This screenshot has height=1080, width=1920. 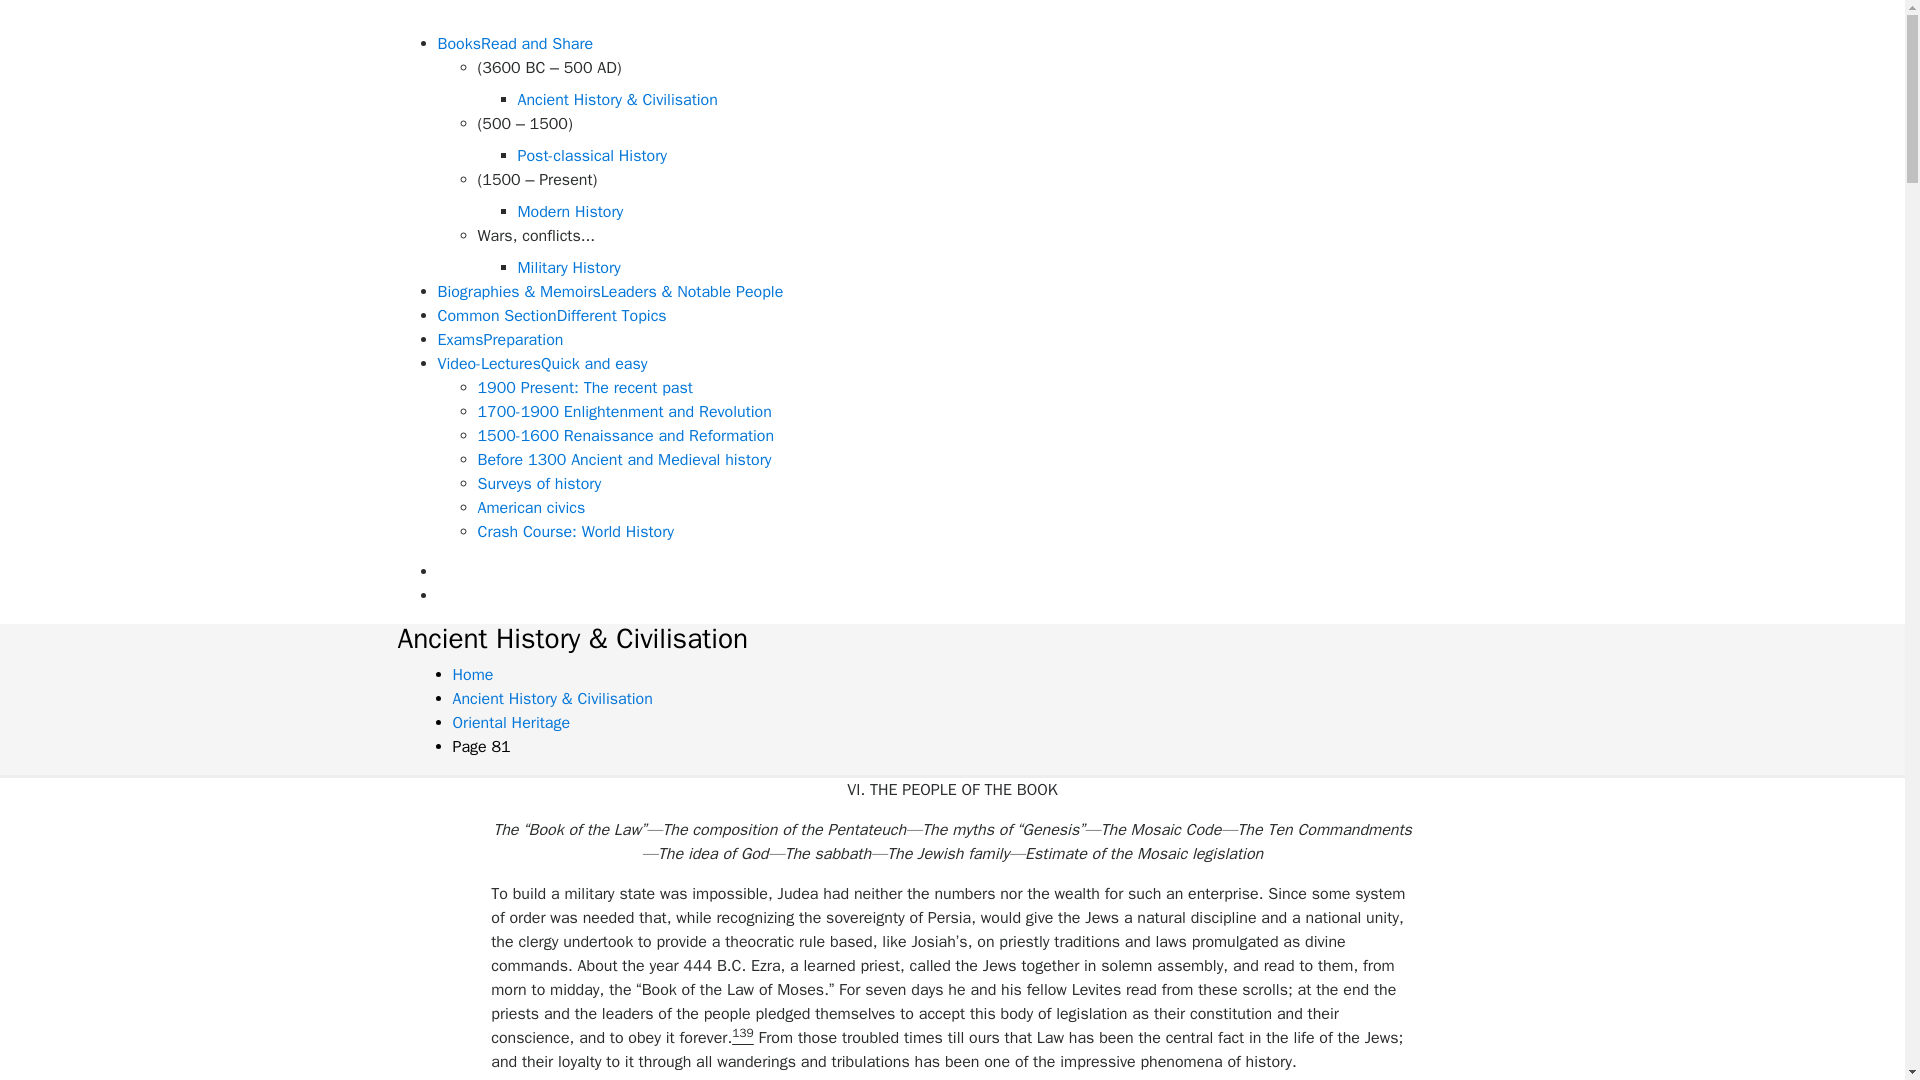 What do you see at coordinates (552, 316) in the screenshot?
I see `Common SectionDifferent Topics` at bounding box center [552, 316].